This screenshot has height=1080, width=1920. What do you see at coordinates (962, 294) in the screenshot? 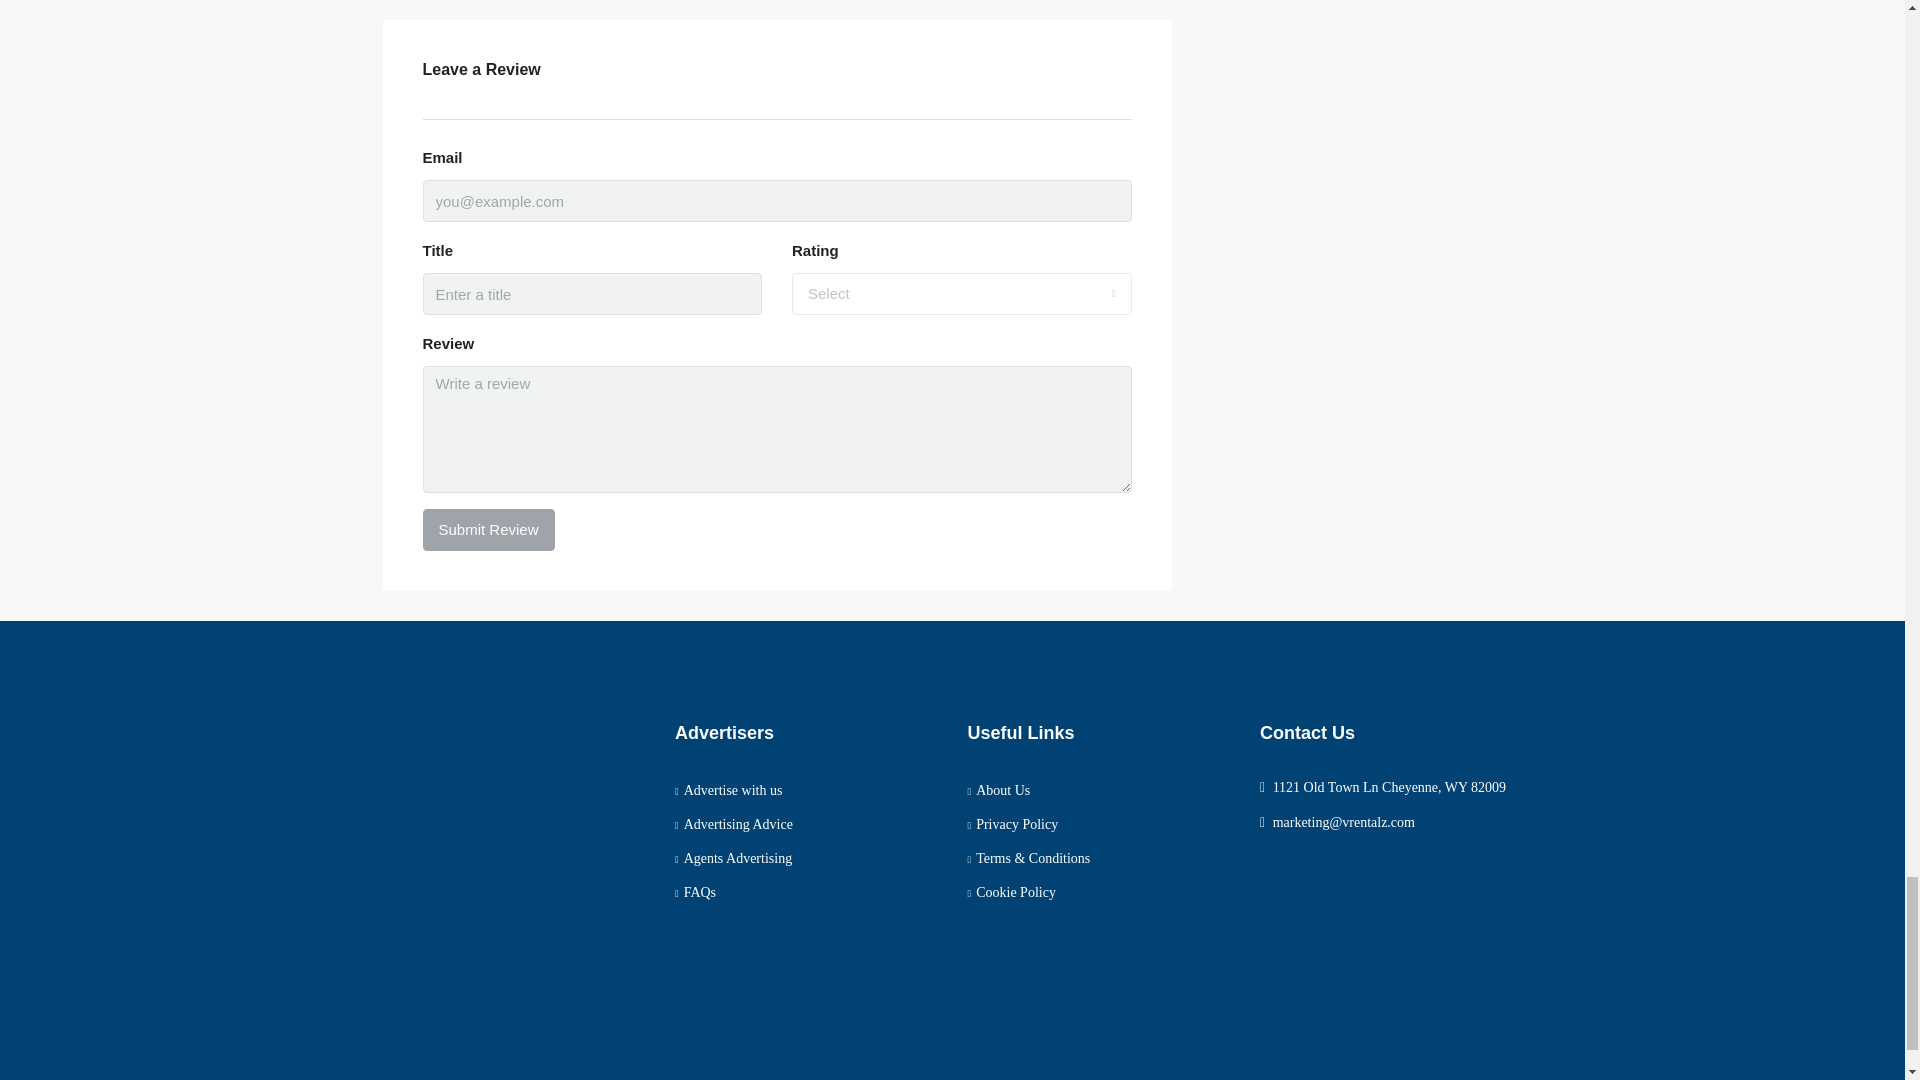
I see `Select` at bounding box center [962, 294].